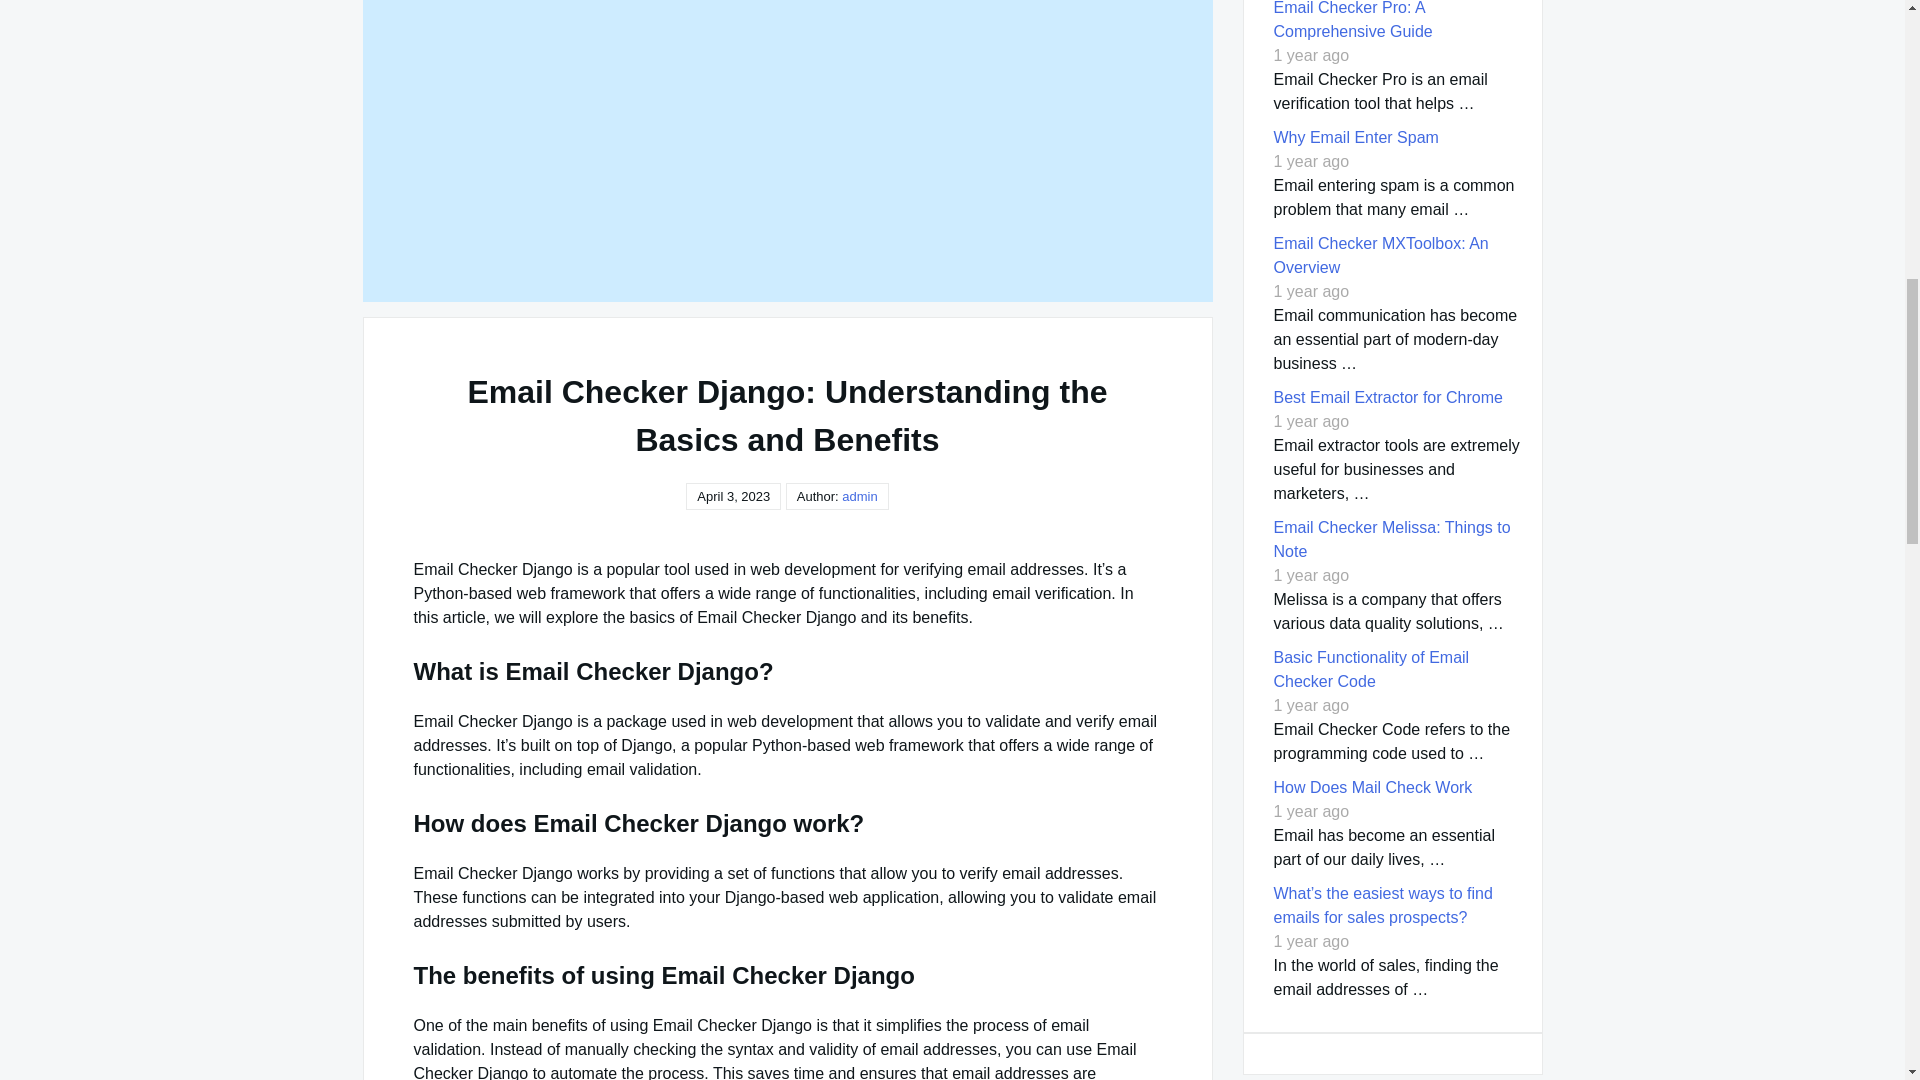 The width and height of the screenshot is (1920, 1080). I want to click on Basic Functionality of Email Checker Code, so click(1372, 670).